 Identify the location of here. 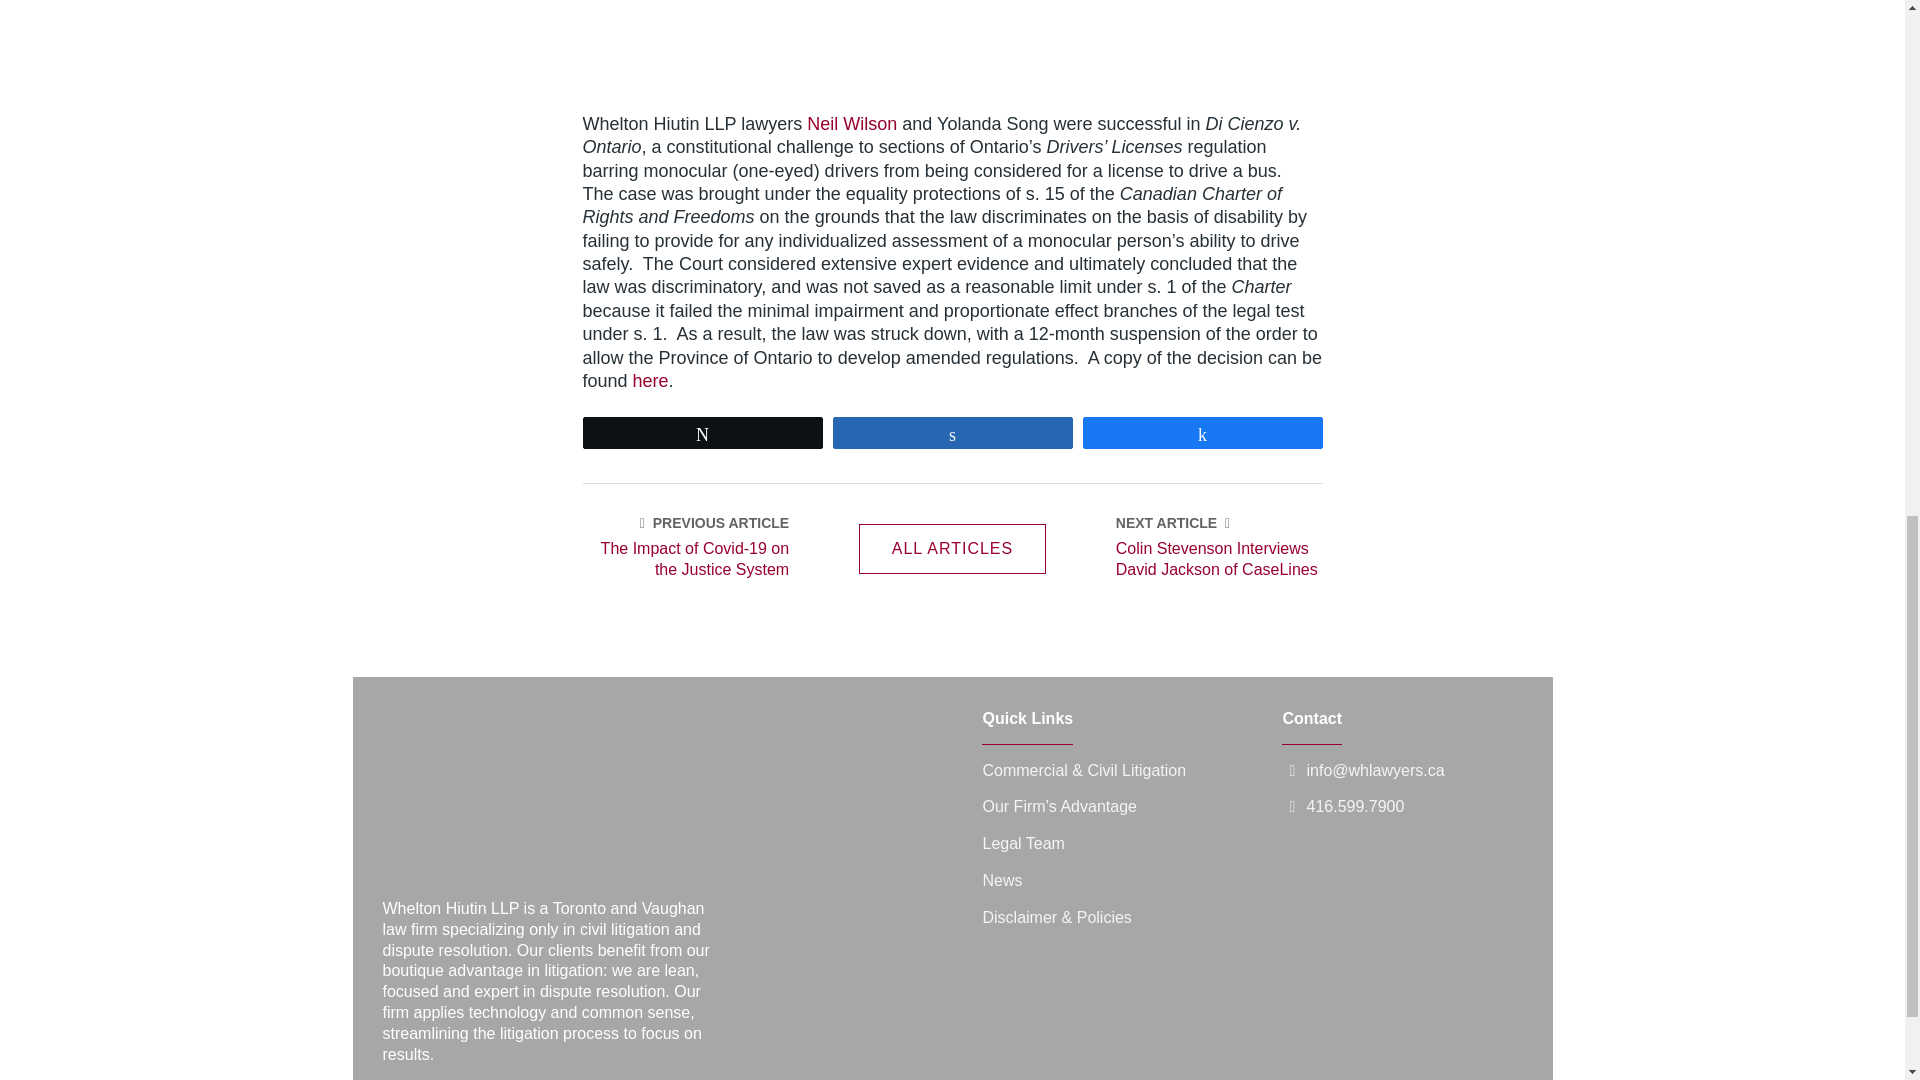
(650, 380).